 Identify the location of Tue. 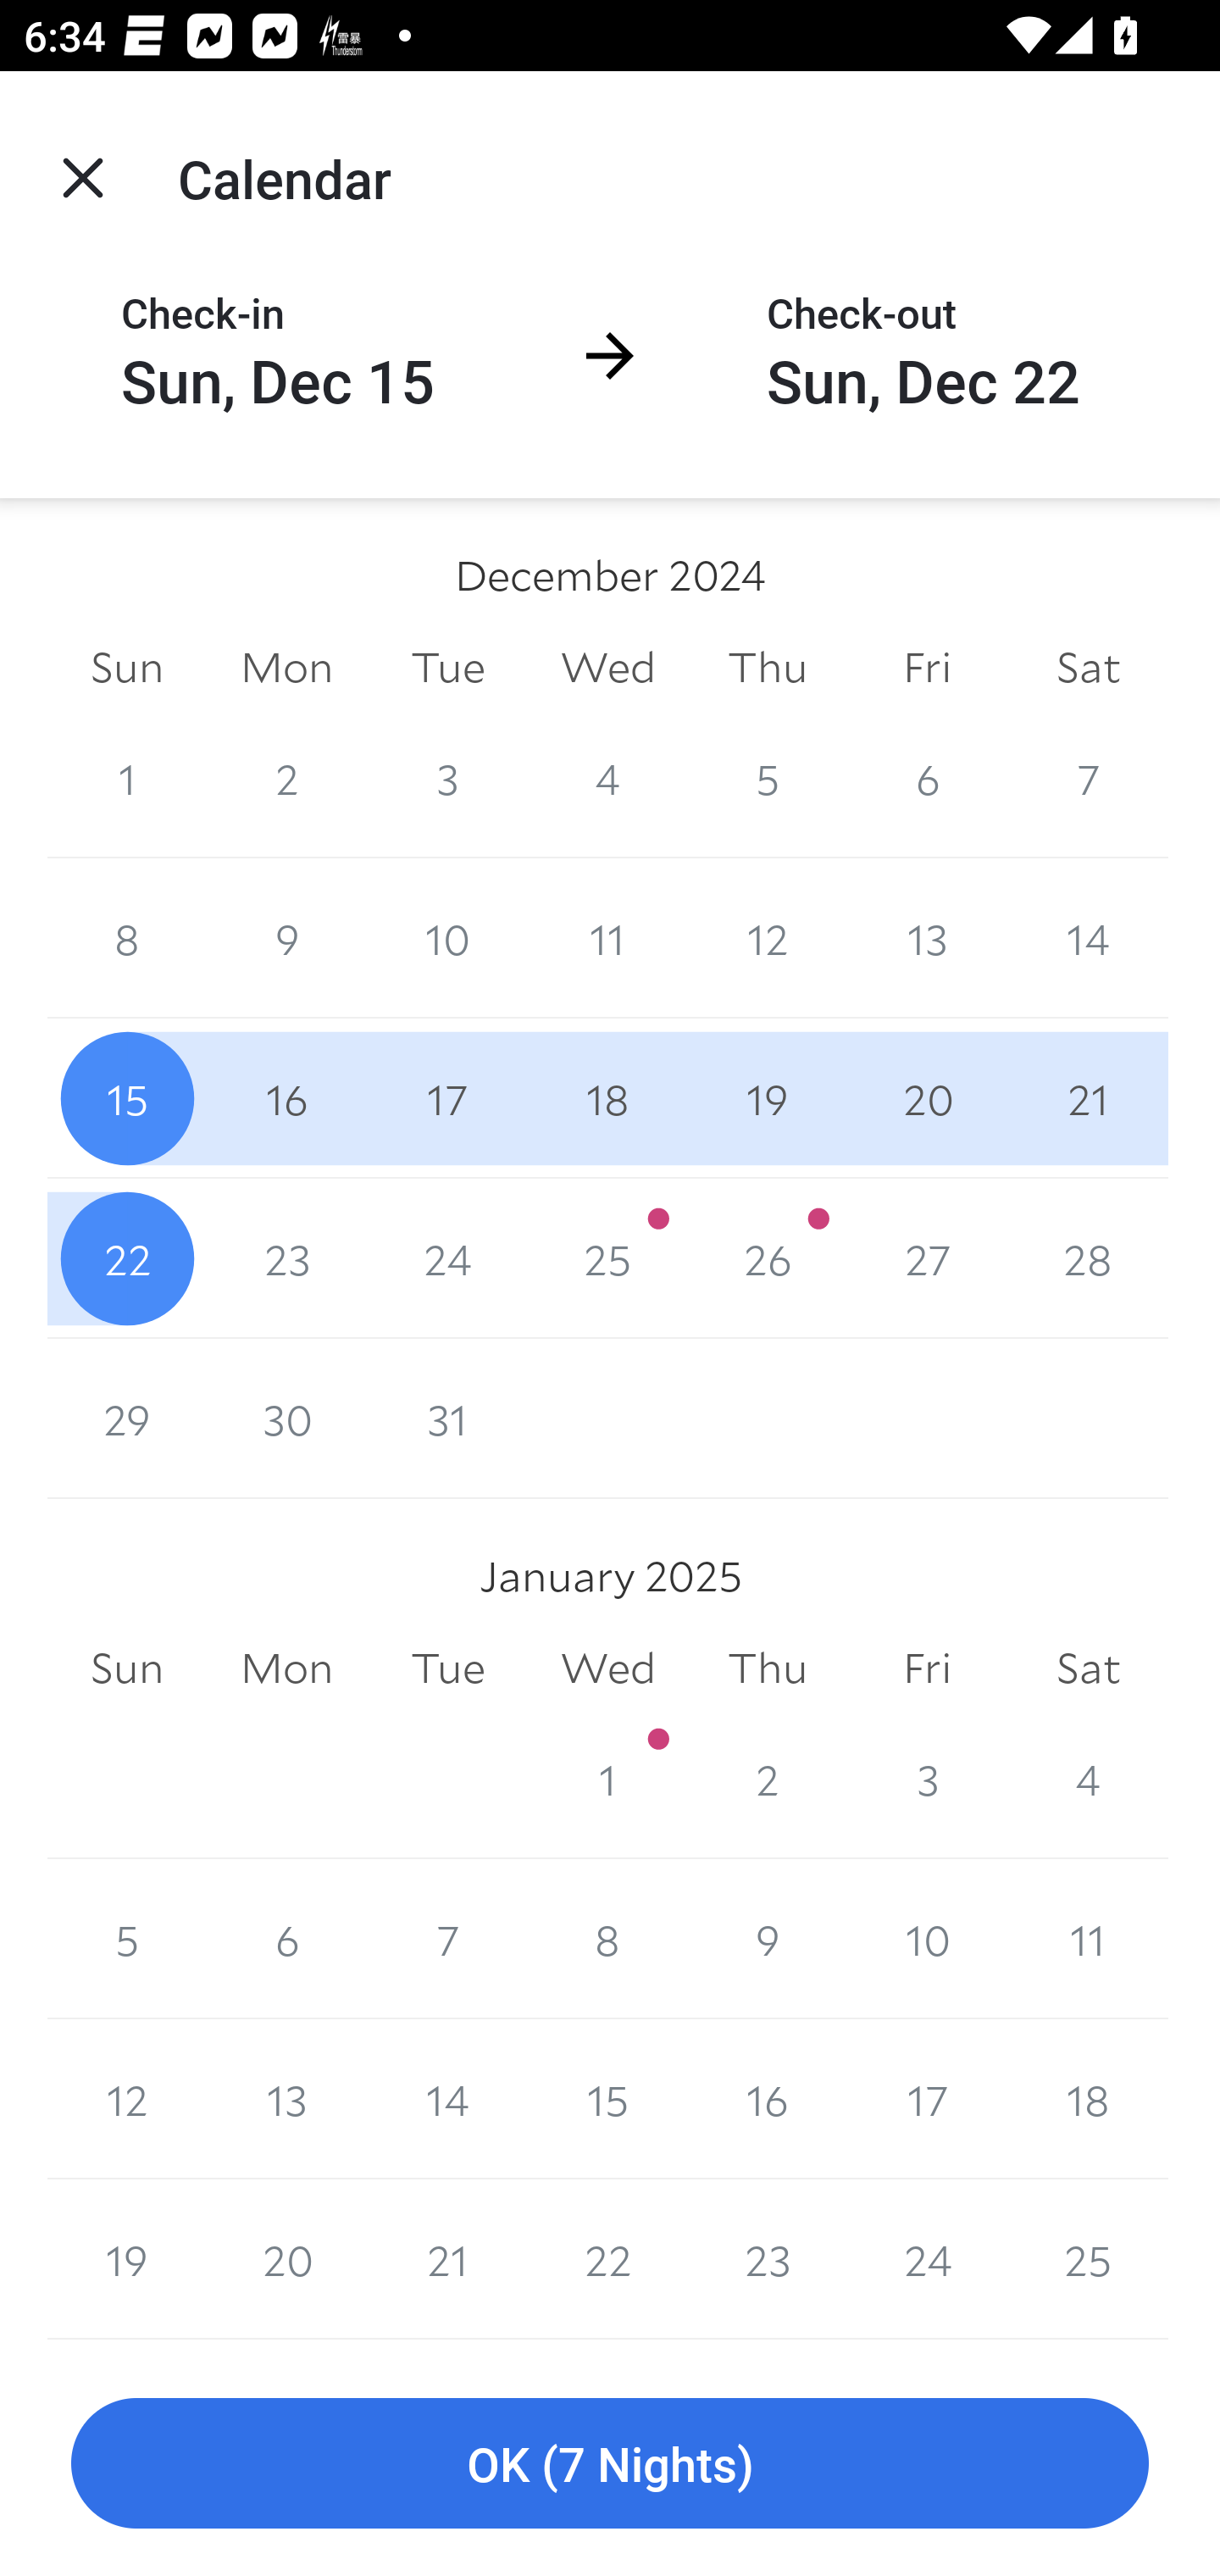
(447, 666).